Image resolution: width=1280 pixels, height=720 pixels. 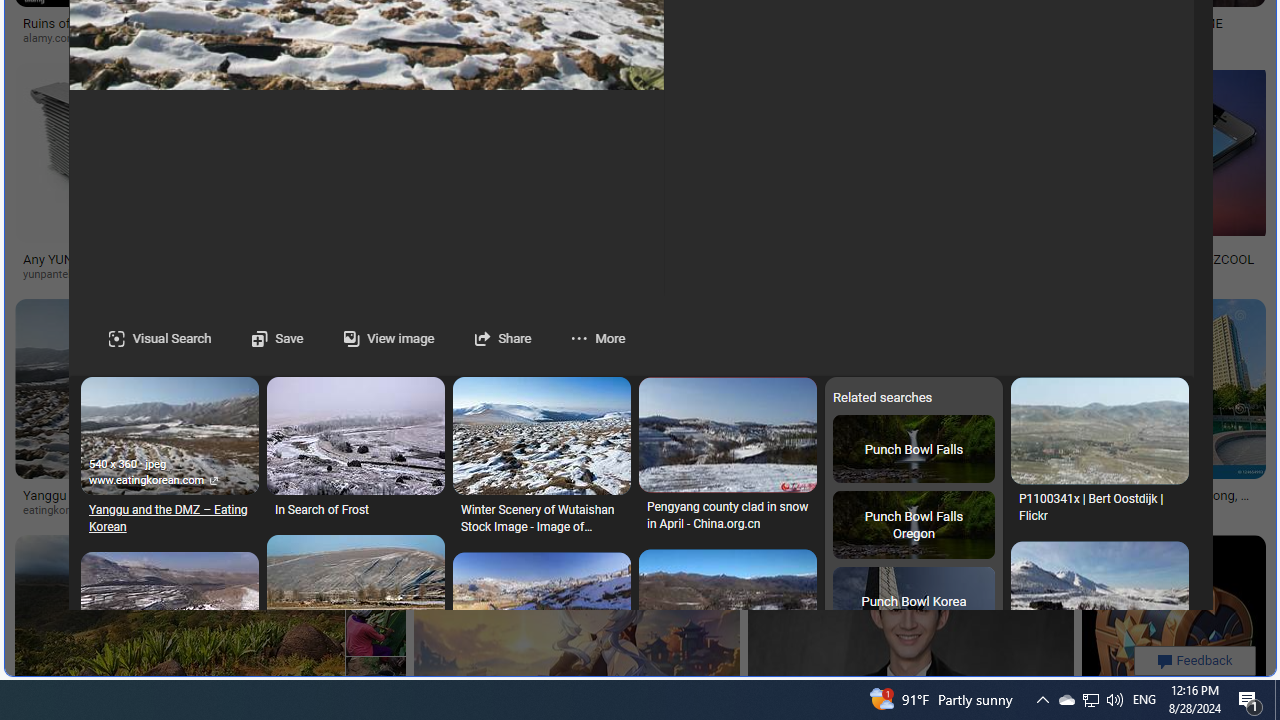 What do you see at coordinates (726, 460) in the screenshot?
I see `SavePengyang county clad in snow in April - China.org.cn` at bounding box center [726, 460].